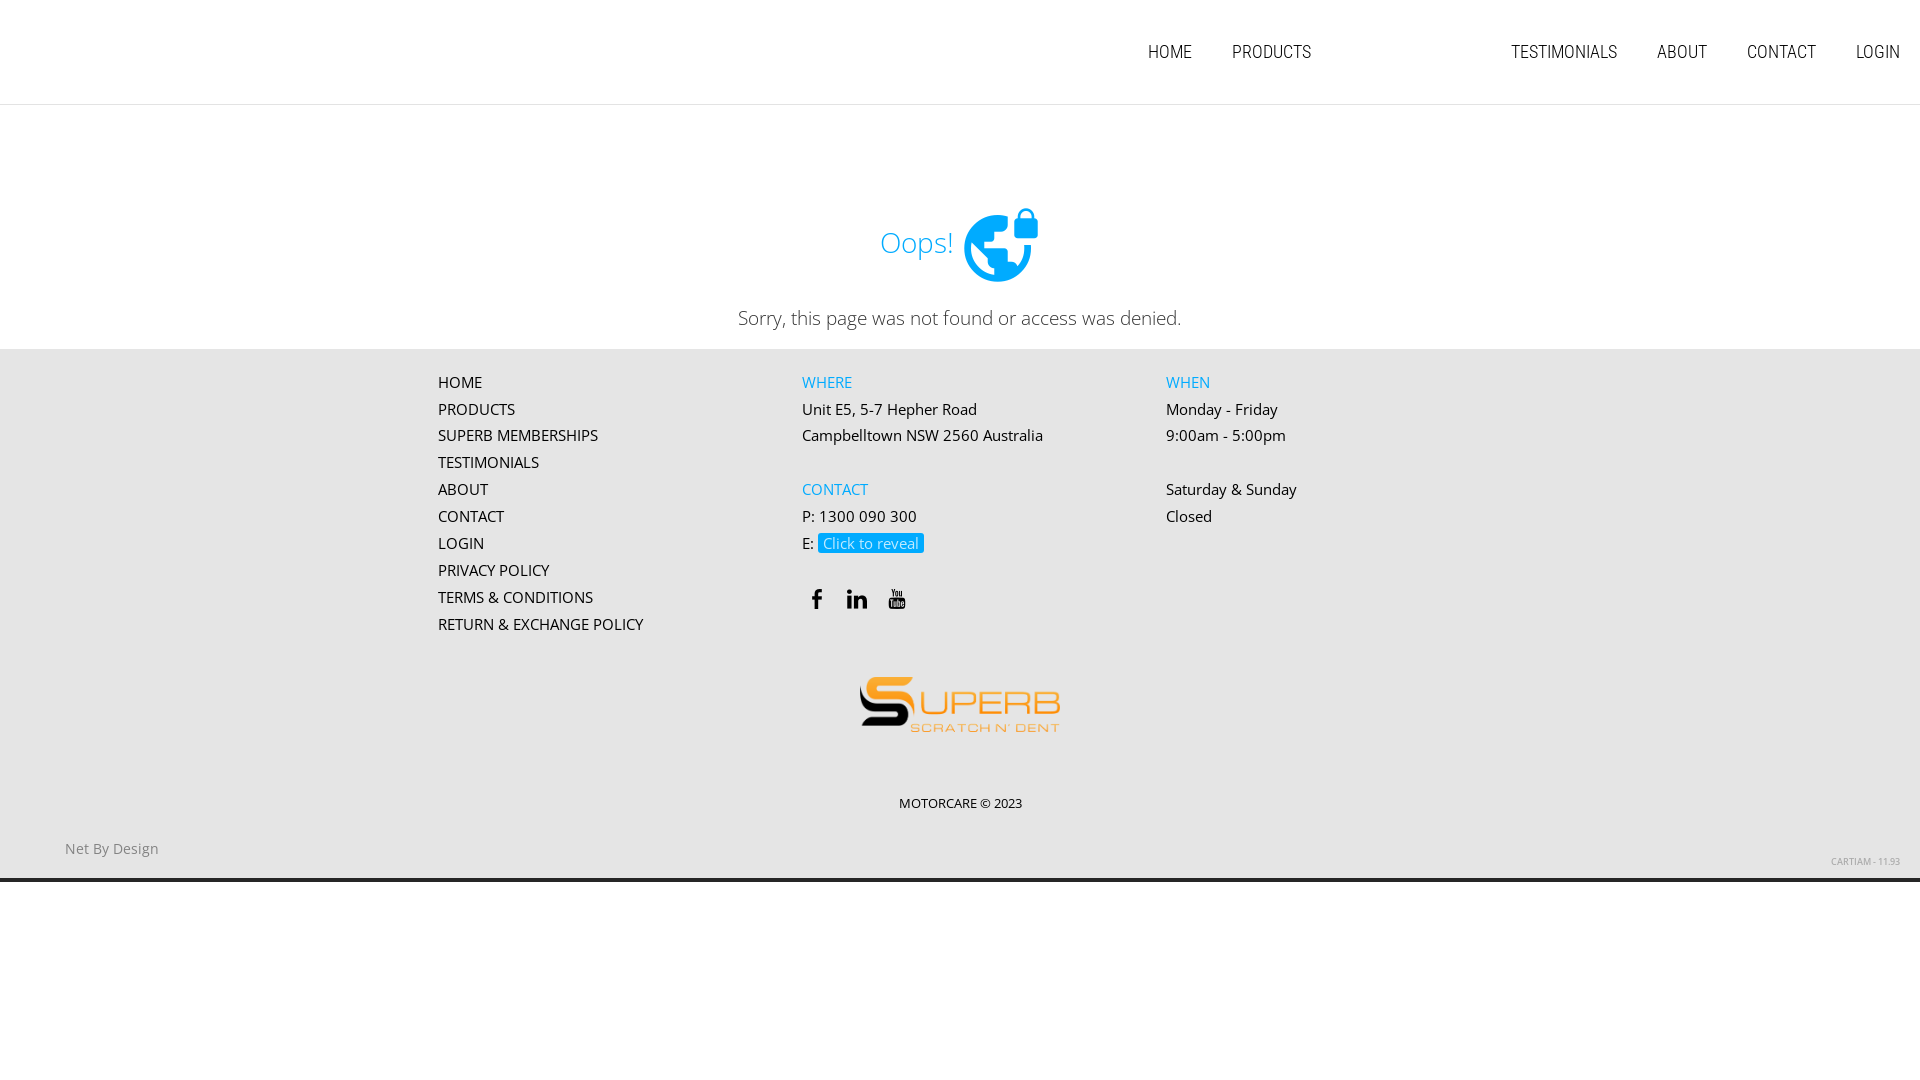 This screenshot has width=1920, height=1080. Describe the element at coordinates (1866, 862) in the screenshot. I see `CARTIAM - 11.93` at that location.